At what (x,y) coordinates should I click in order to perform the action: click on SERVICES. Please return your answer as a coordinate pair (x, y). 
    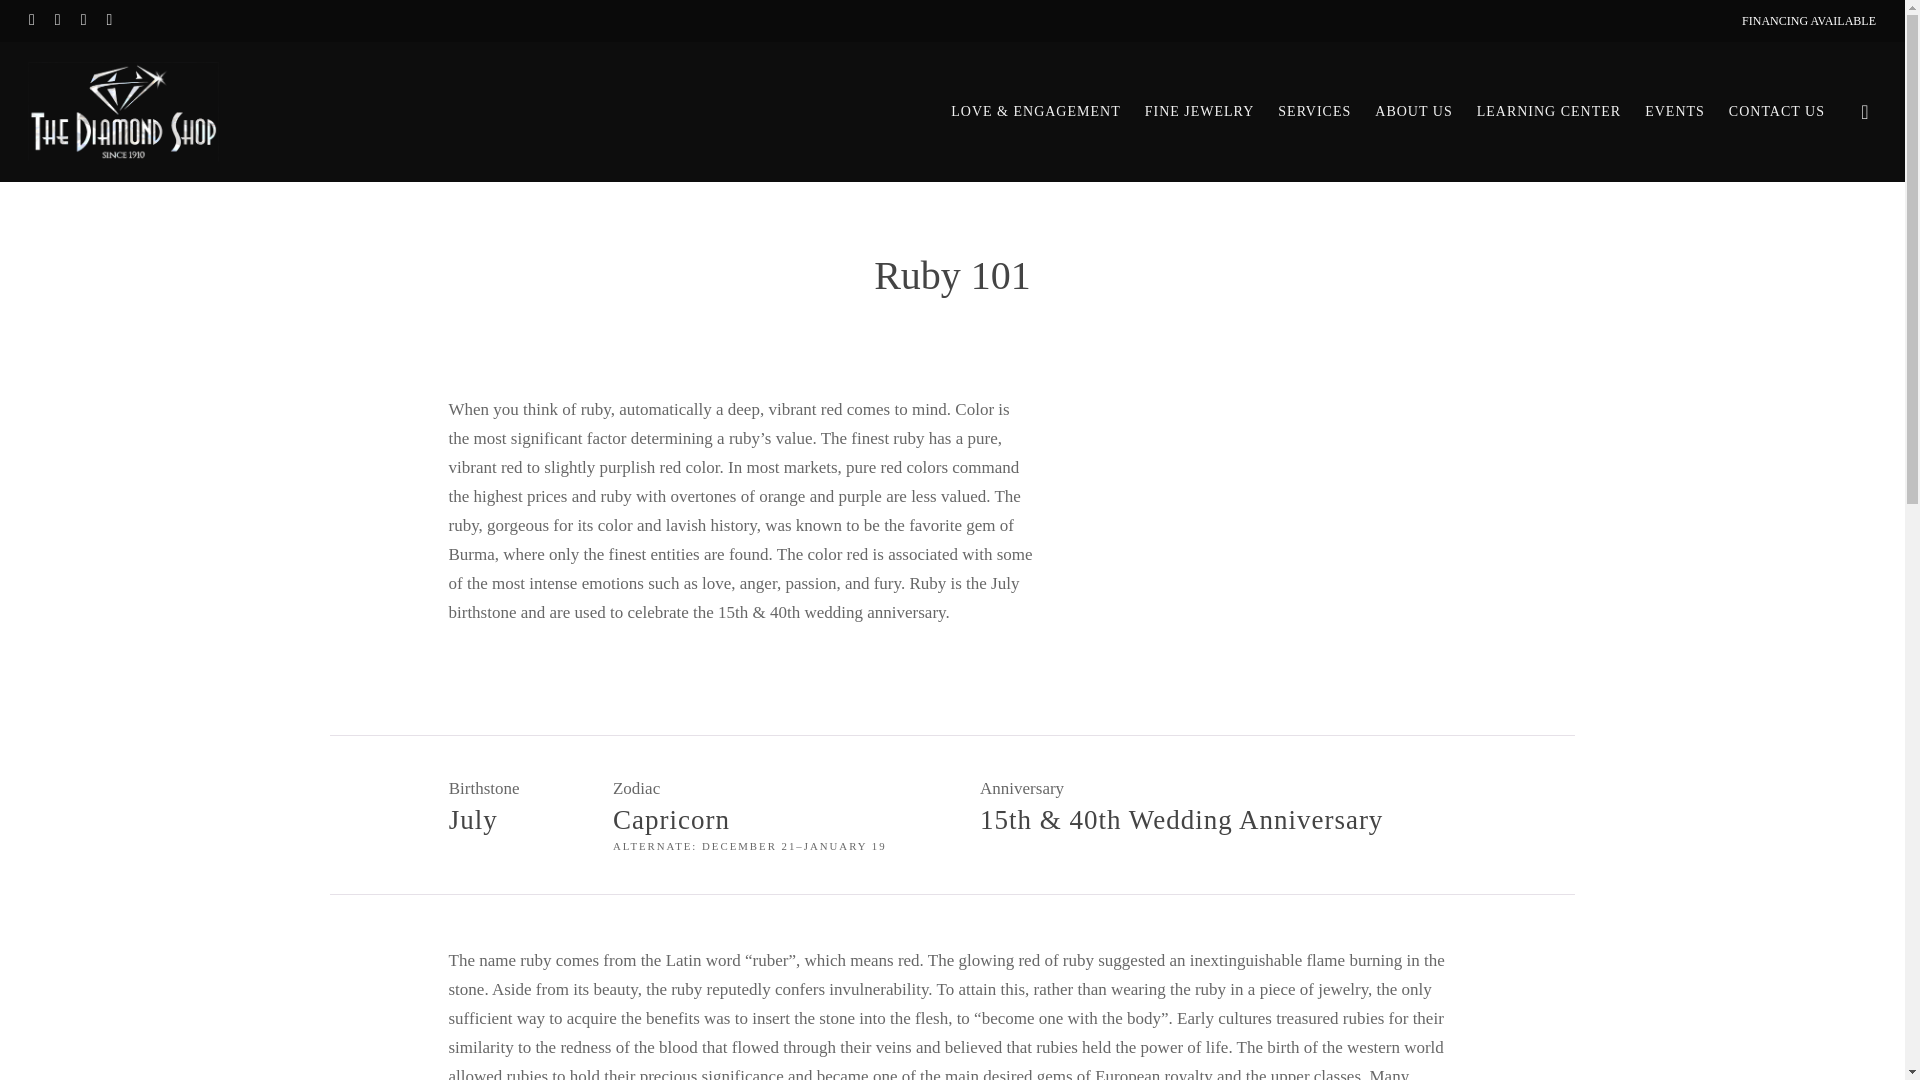
    Looking at the image, I should click on (1314, 111).